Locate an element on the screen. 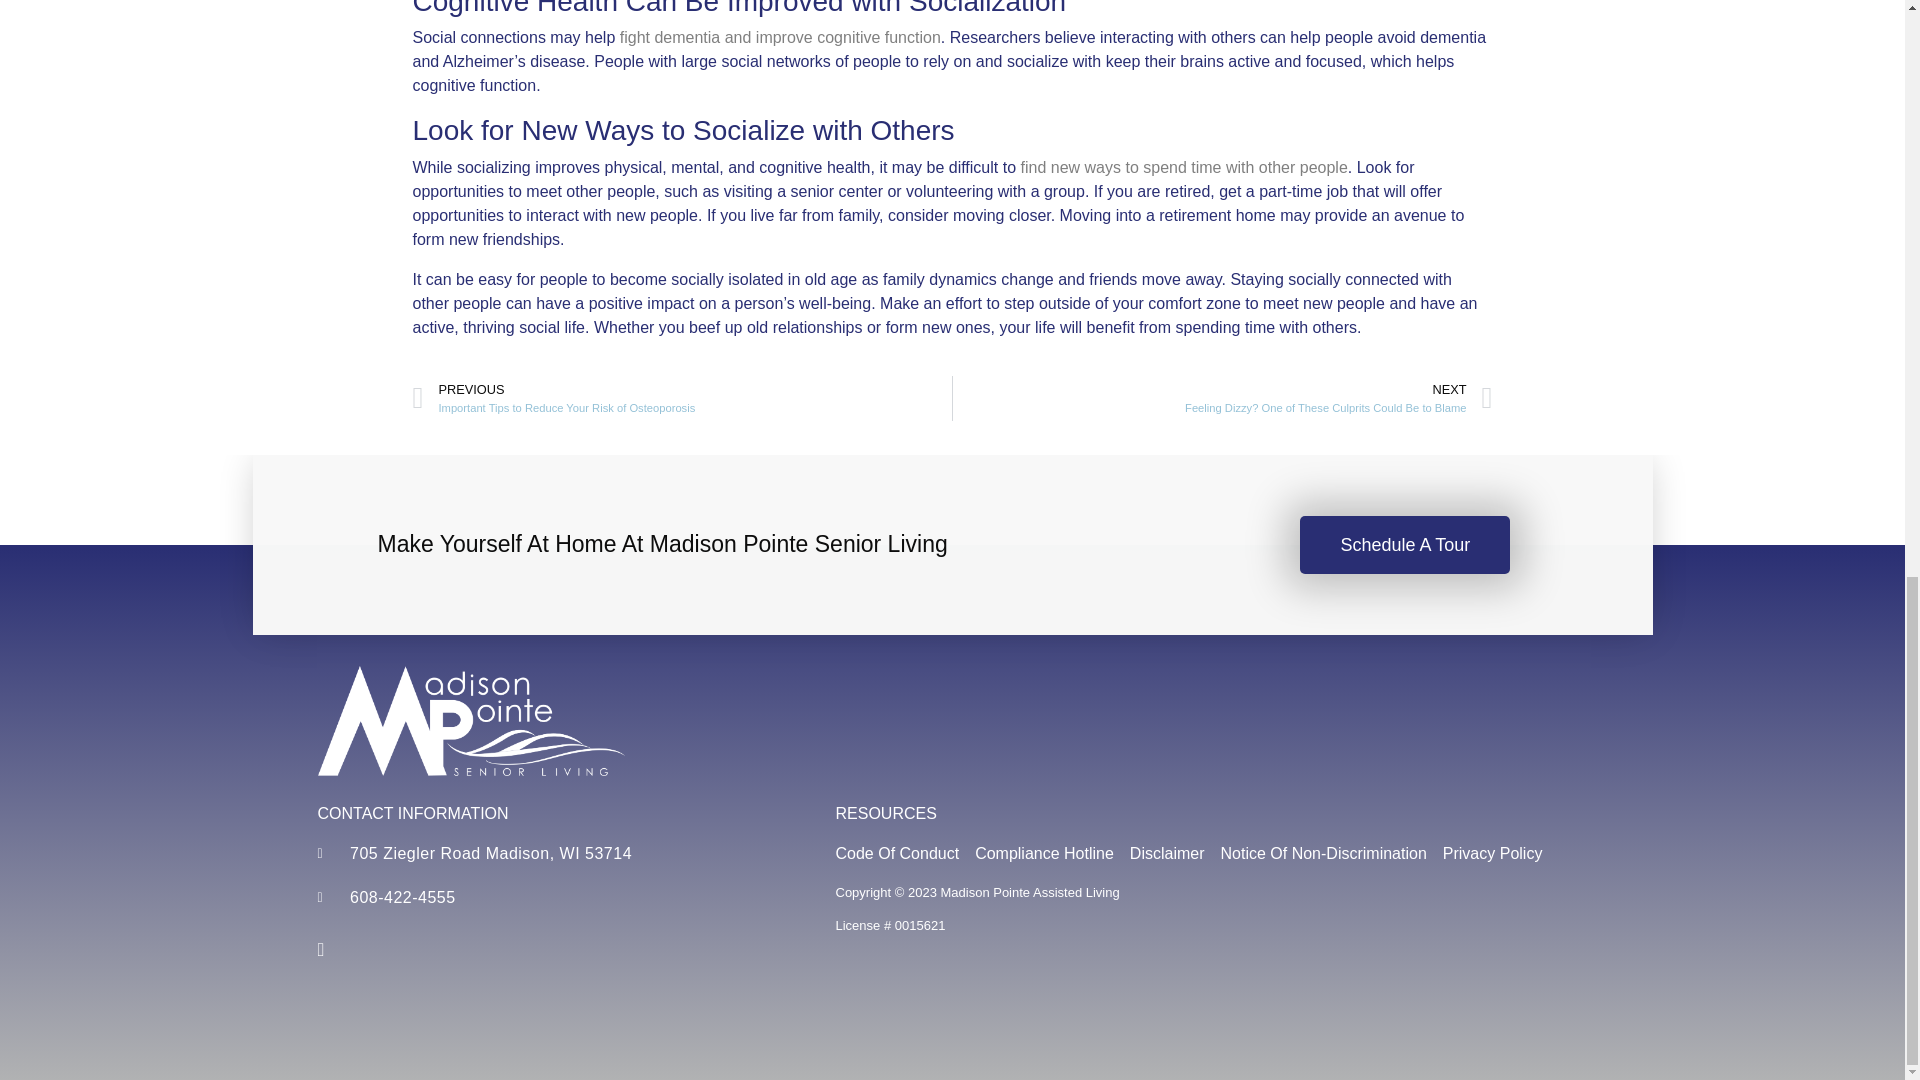  Code Of Conduct is located at coordinates (898, 854).